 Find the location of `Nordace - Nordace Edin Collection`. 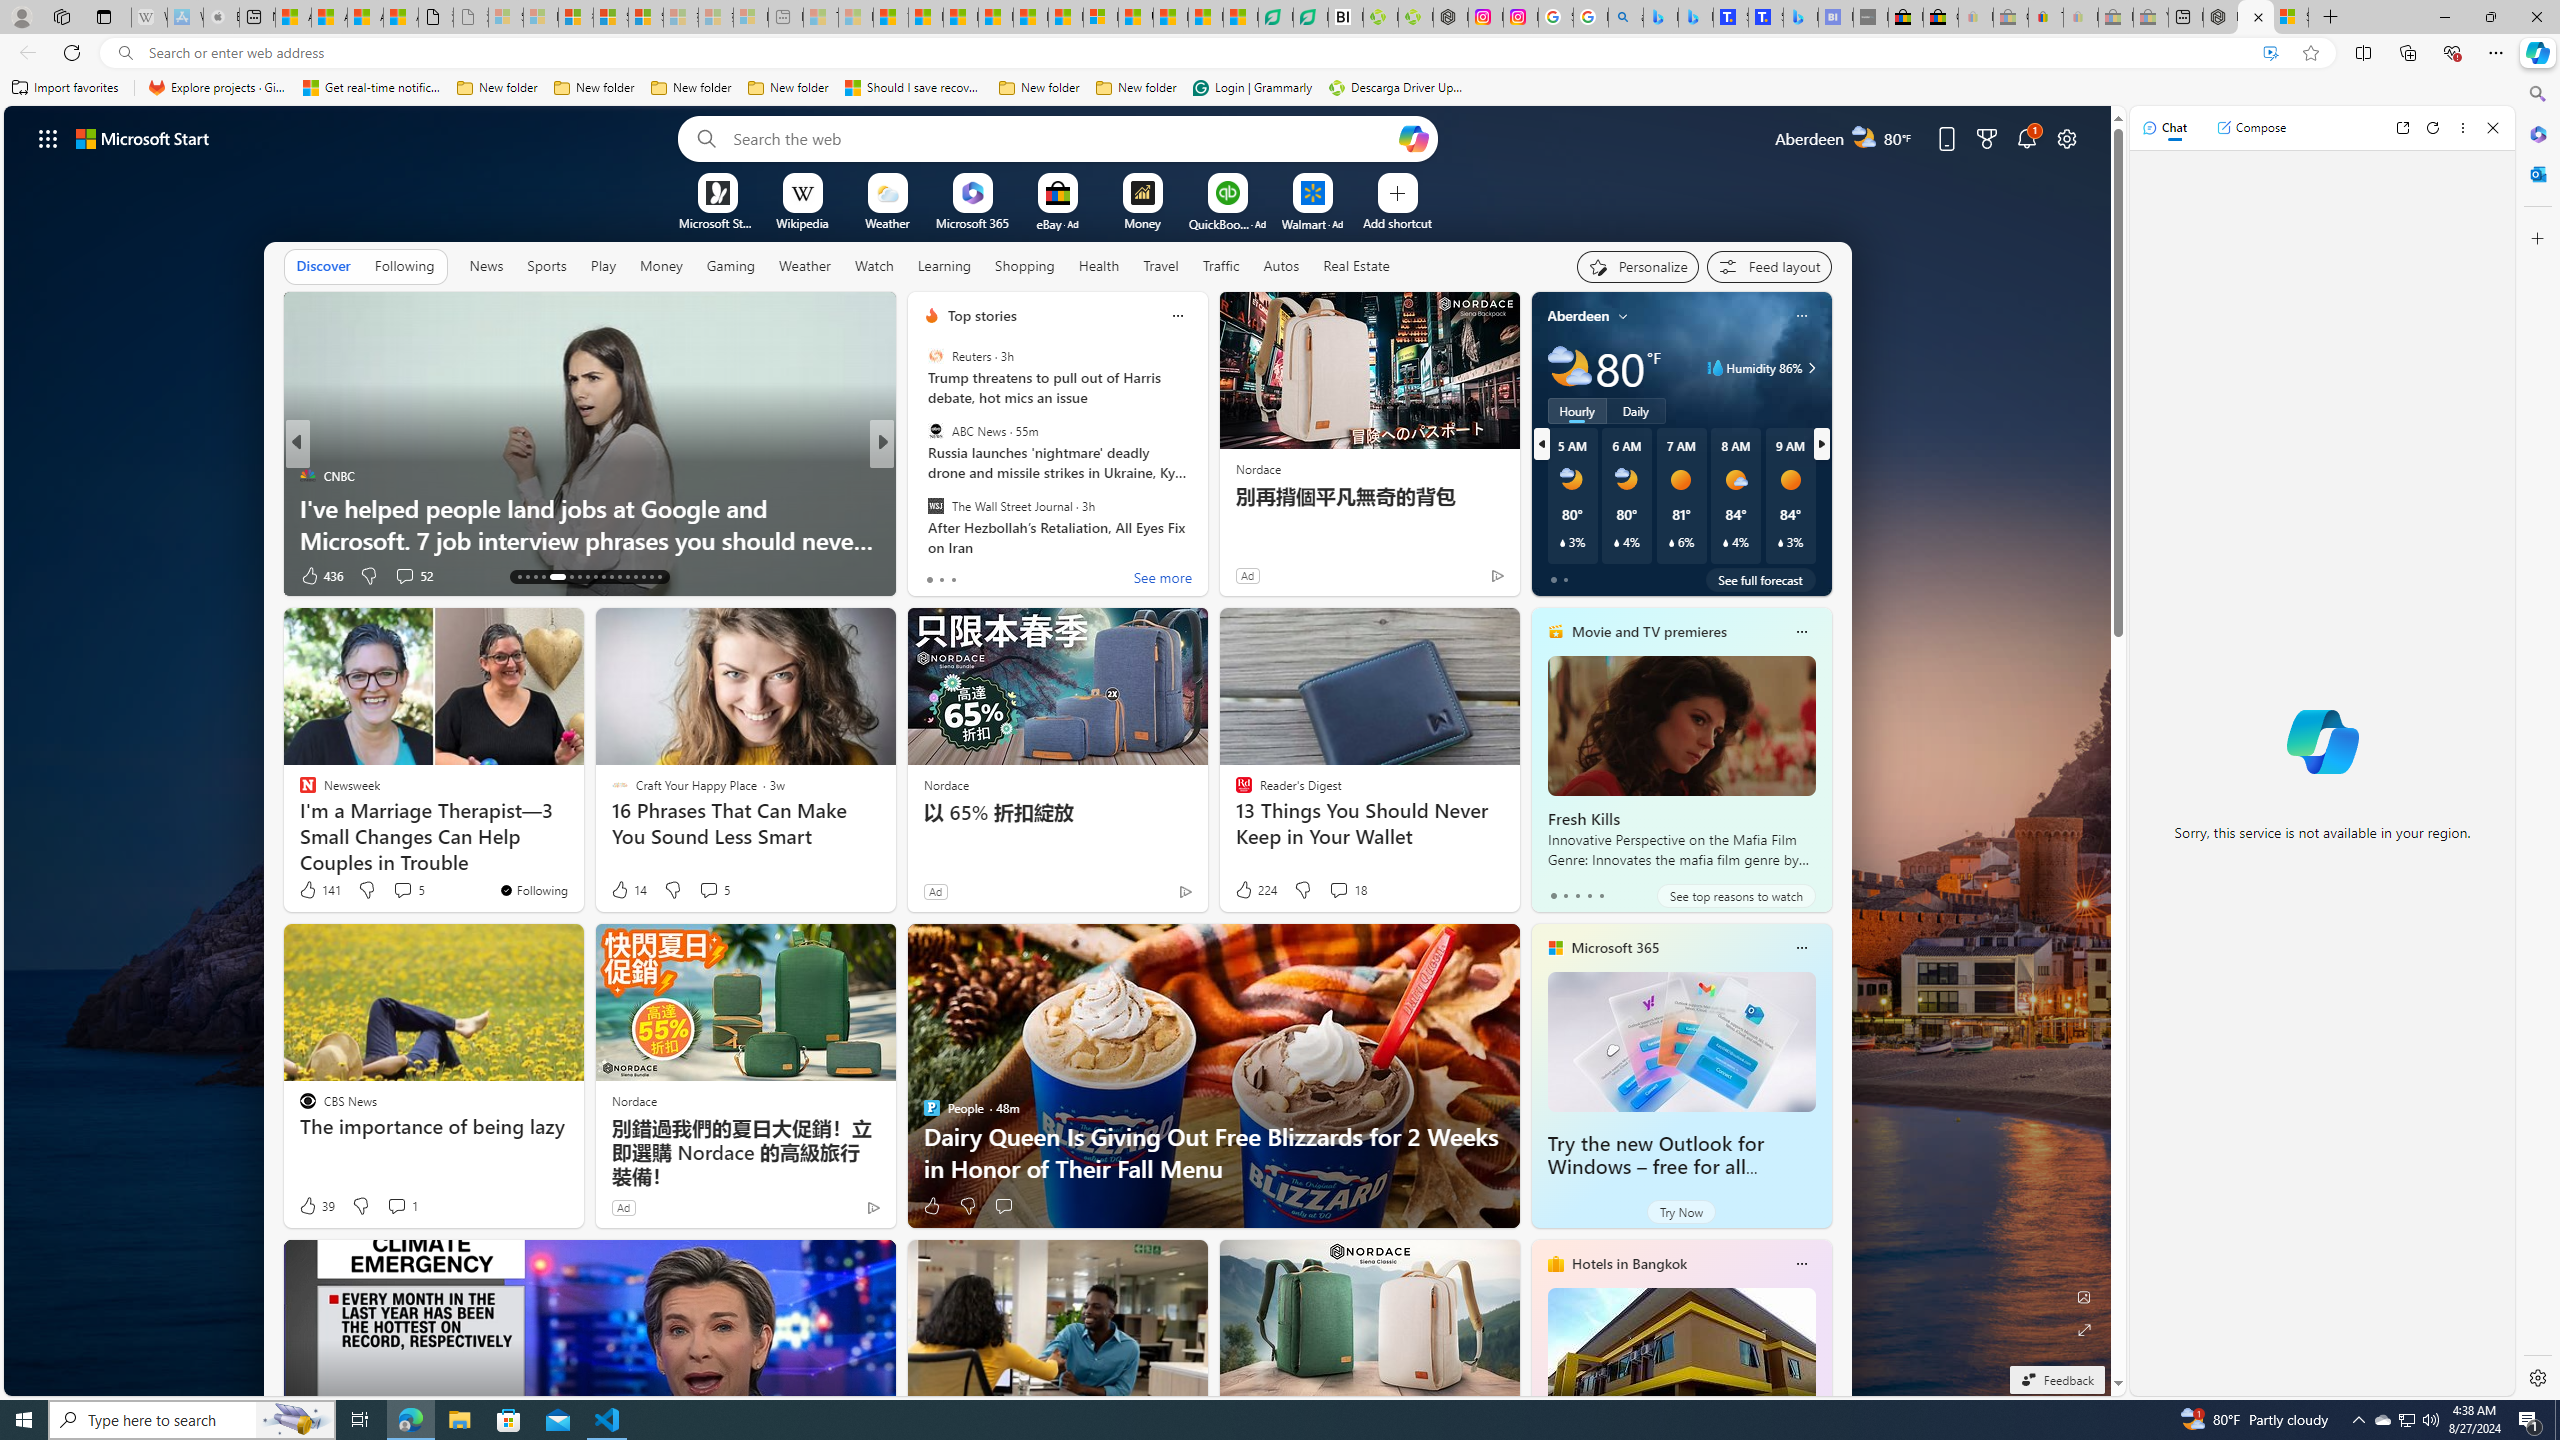

Nordace - Nordace Edin Collection is located at coordinates (1451, 17).